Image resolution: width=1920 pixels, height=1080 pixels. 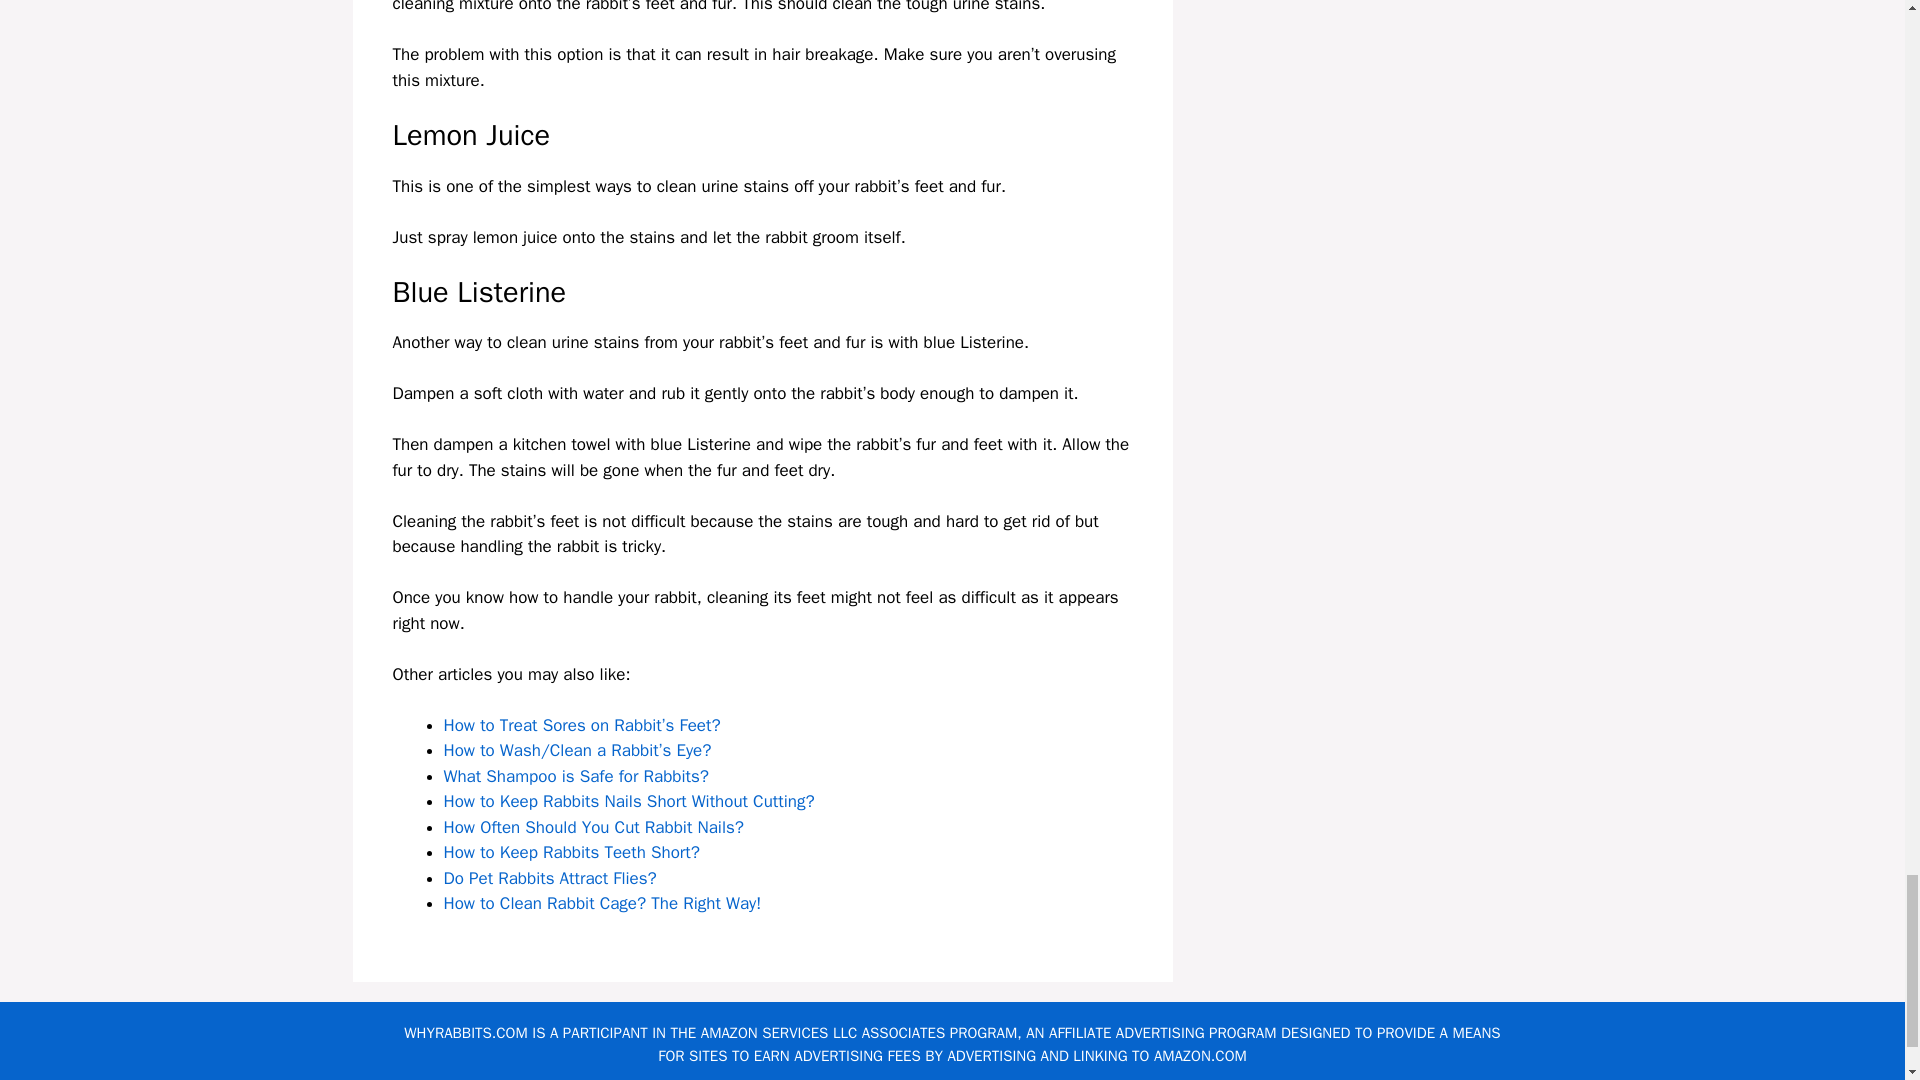 I want to click on How to Clean Rabbit Cage? The Right Way!, so click(x=602, y=903).